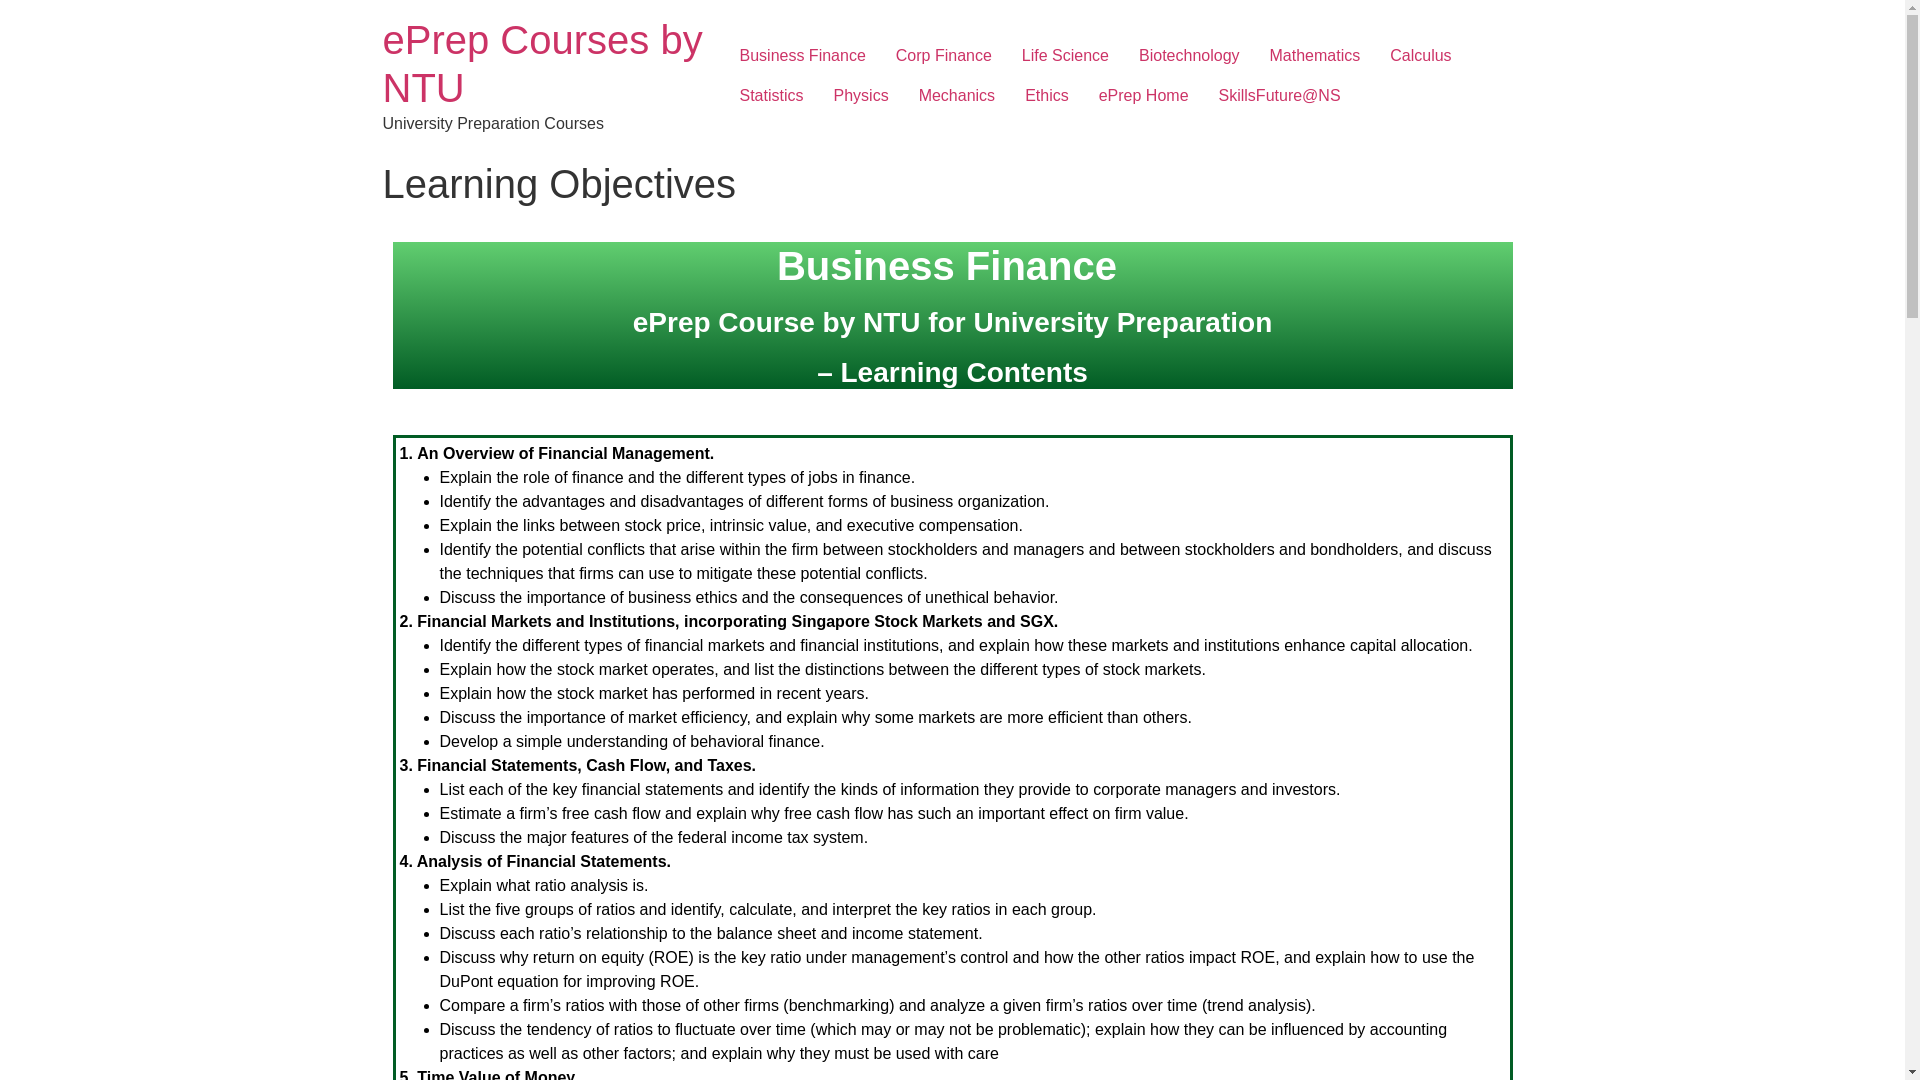 This screenshot has height=1080, width=1920. I want to click on ePrep Courses by NTU, so click(542, 64).